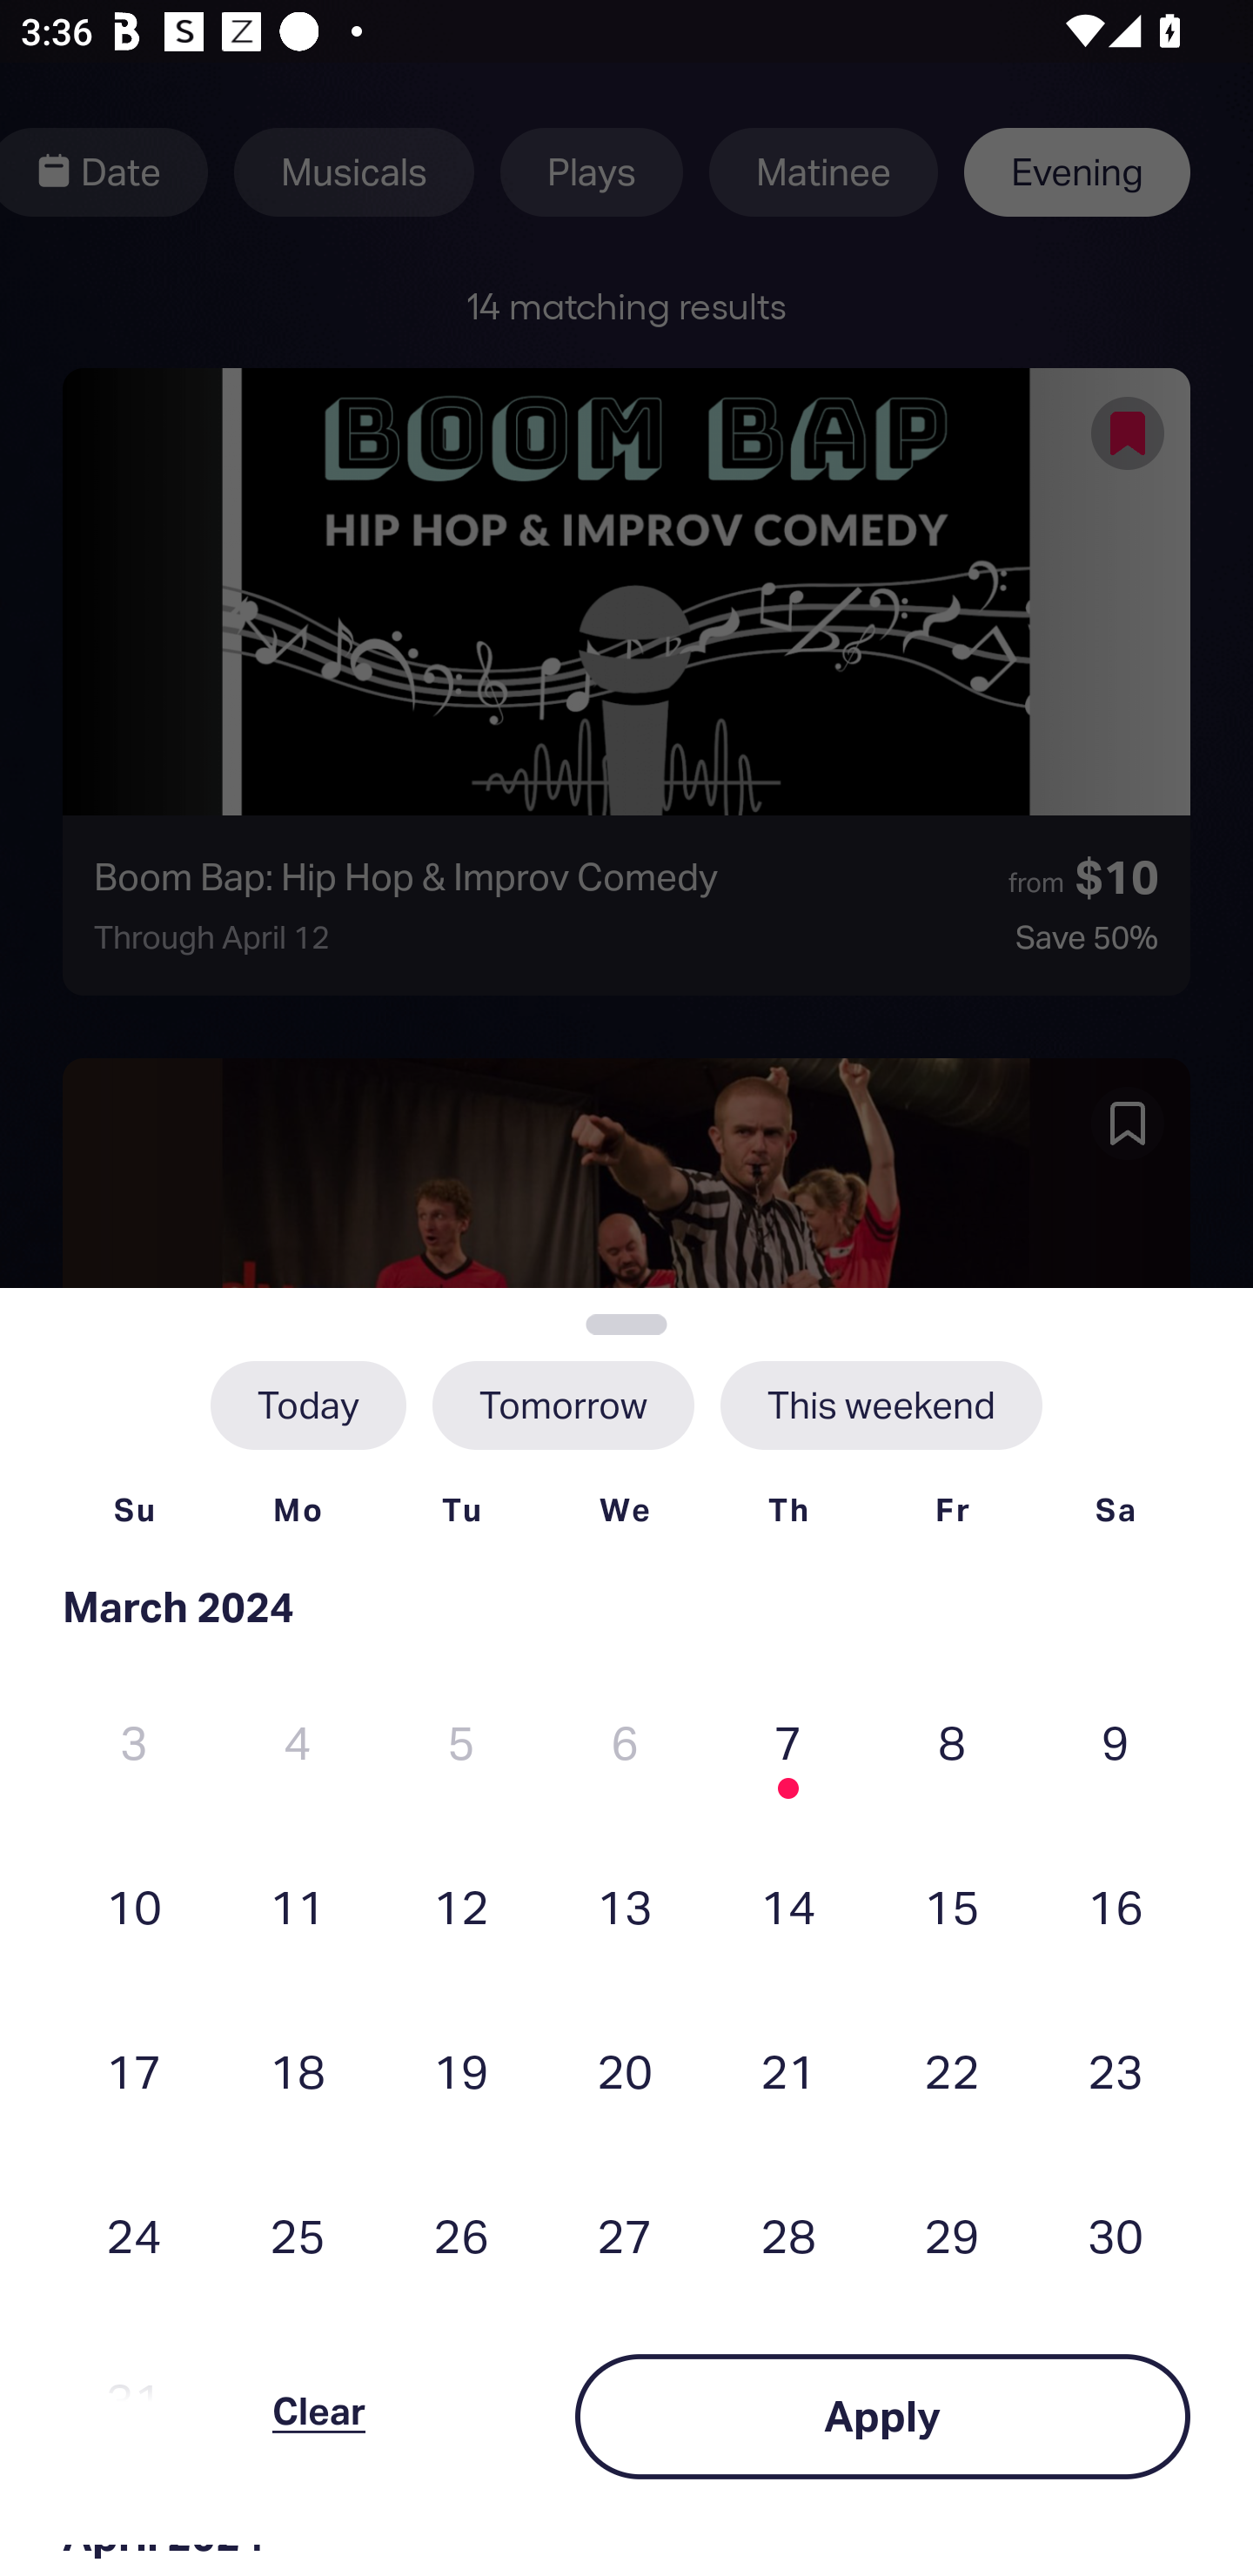  I want to click on 19, so click(461, 2070).